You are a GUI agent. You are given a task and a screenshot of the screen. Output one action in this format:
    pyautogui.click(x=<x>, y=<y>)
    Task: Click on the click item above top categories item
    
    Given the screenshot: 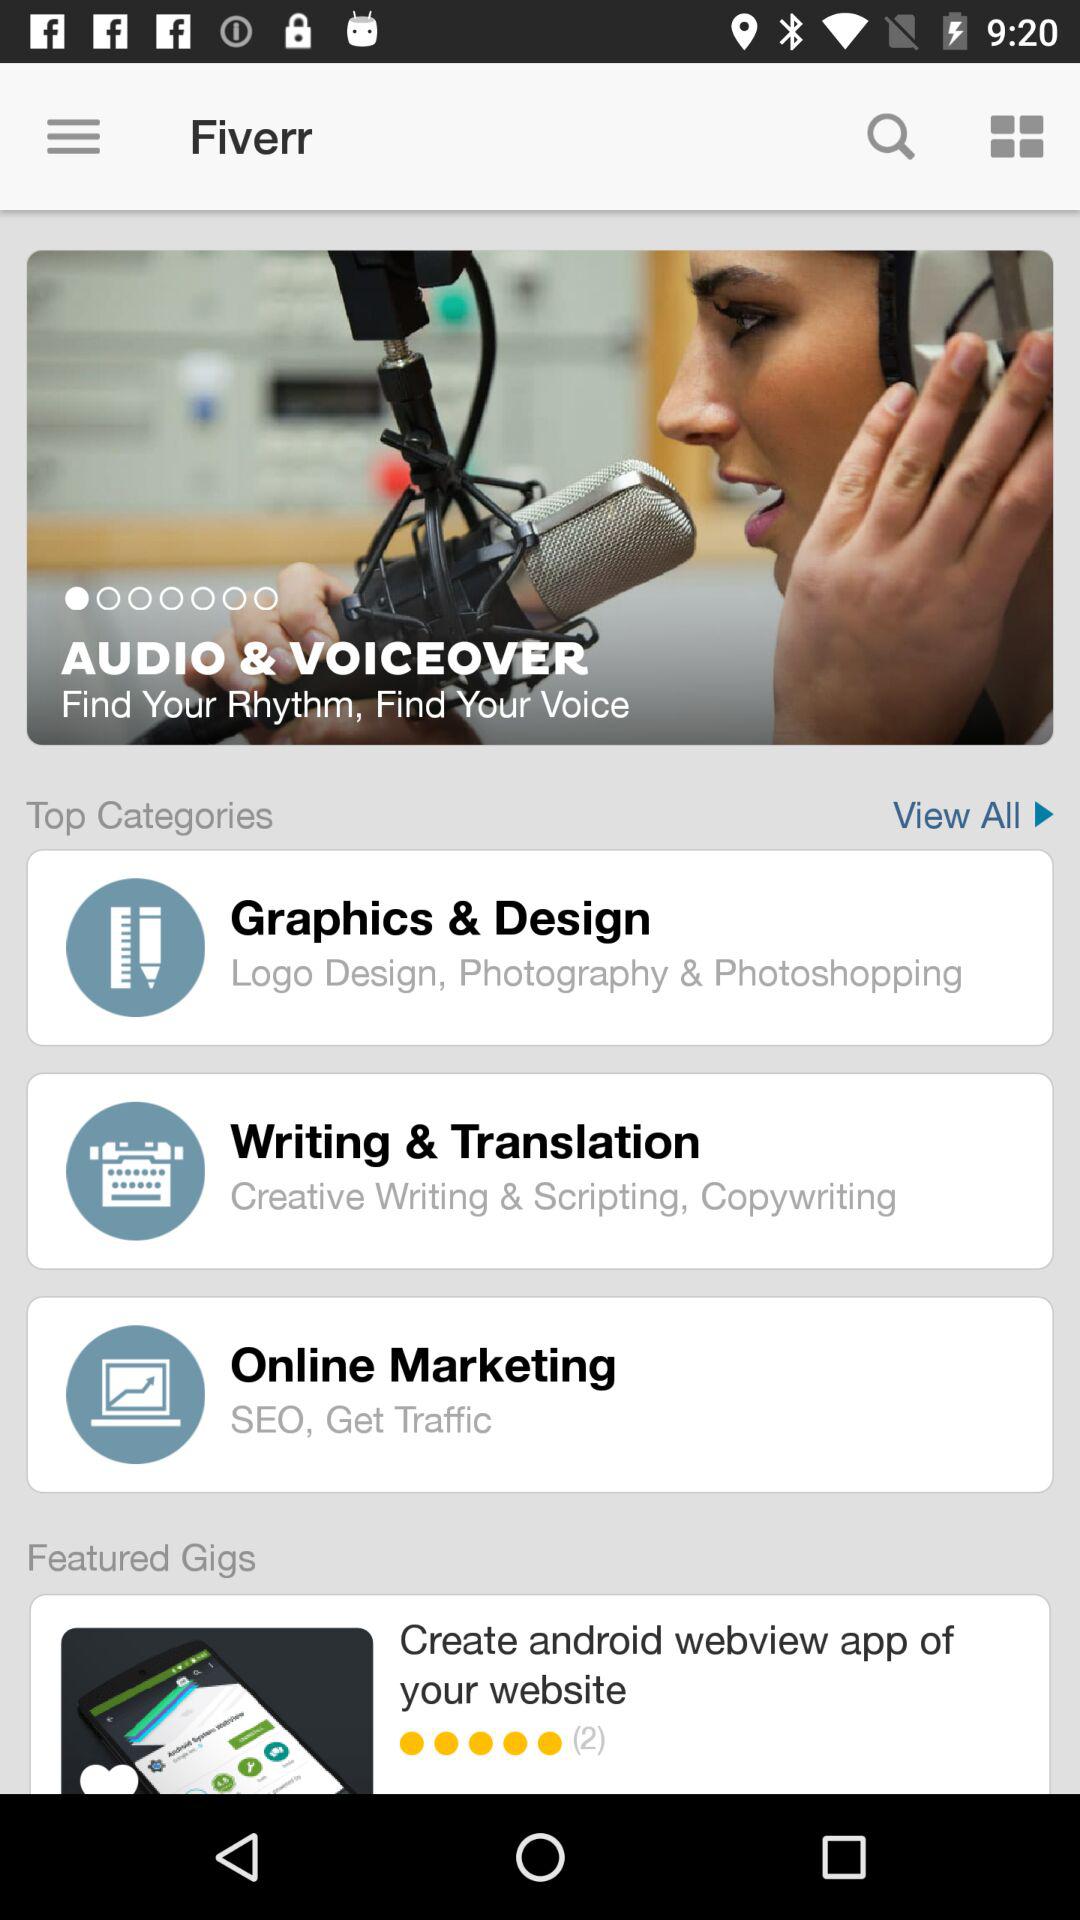 What is the action you would take?
    pyautogui.click(x=540, y=660)
    